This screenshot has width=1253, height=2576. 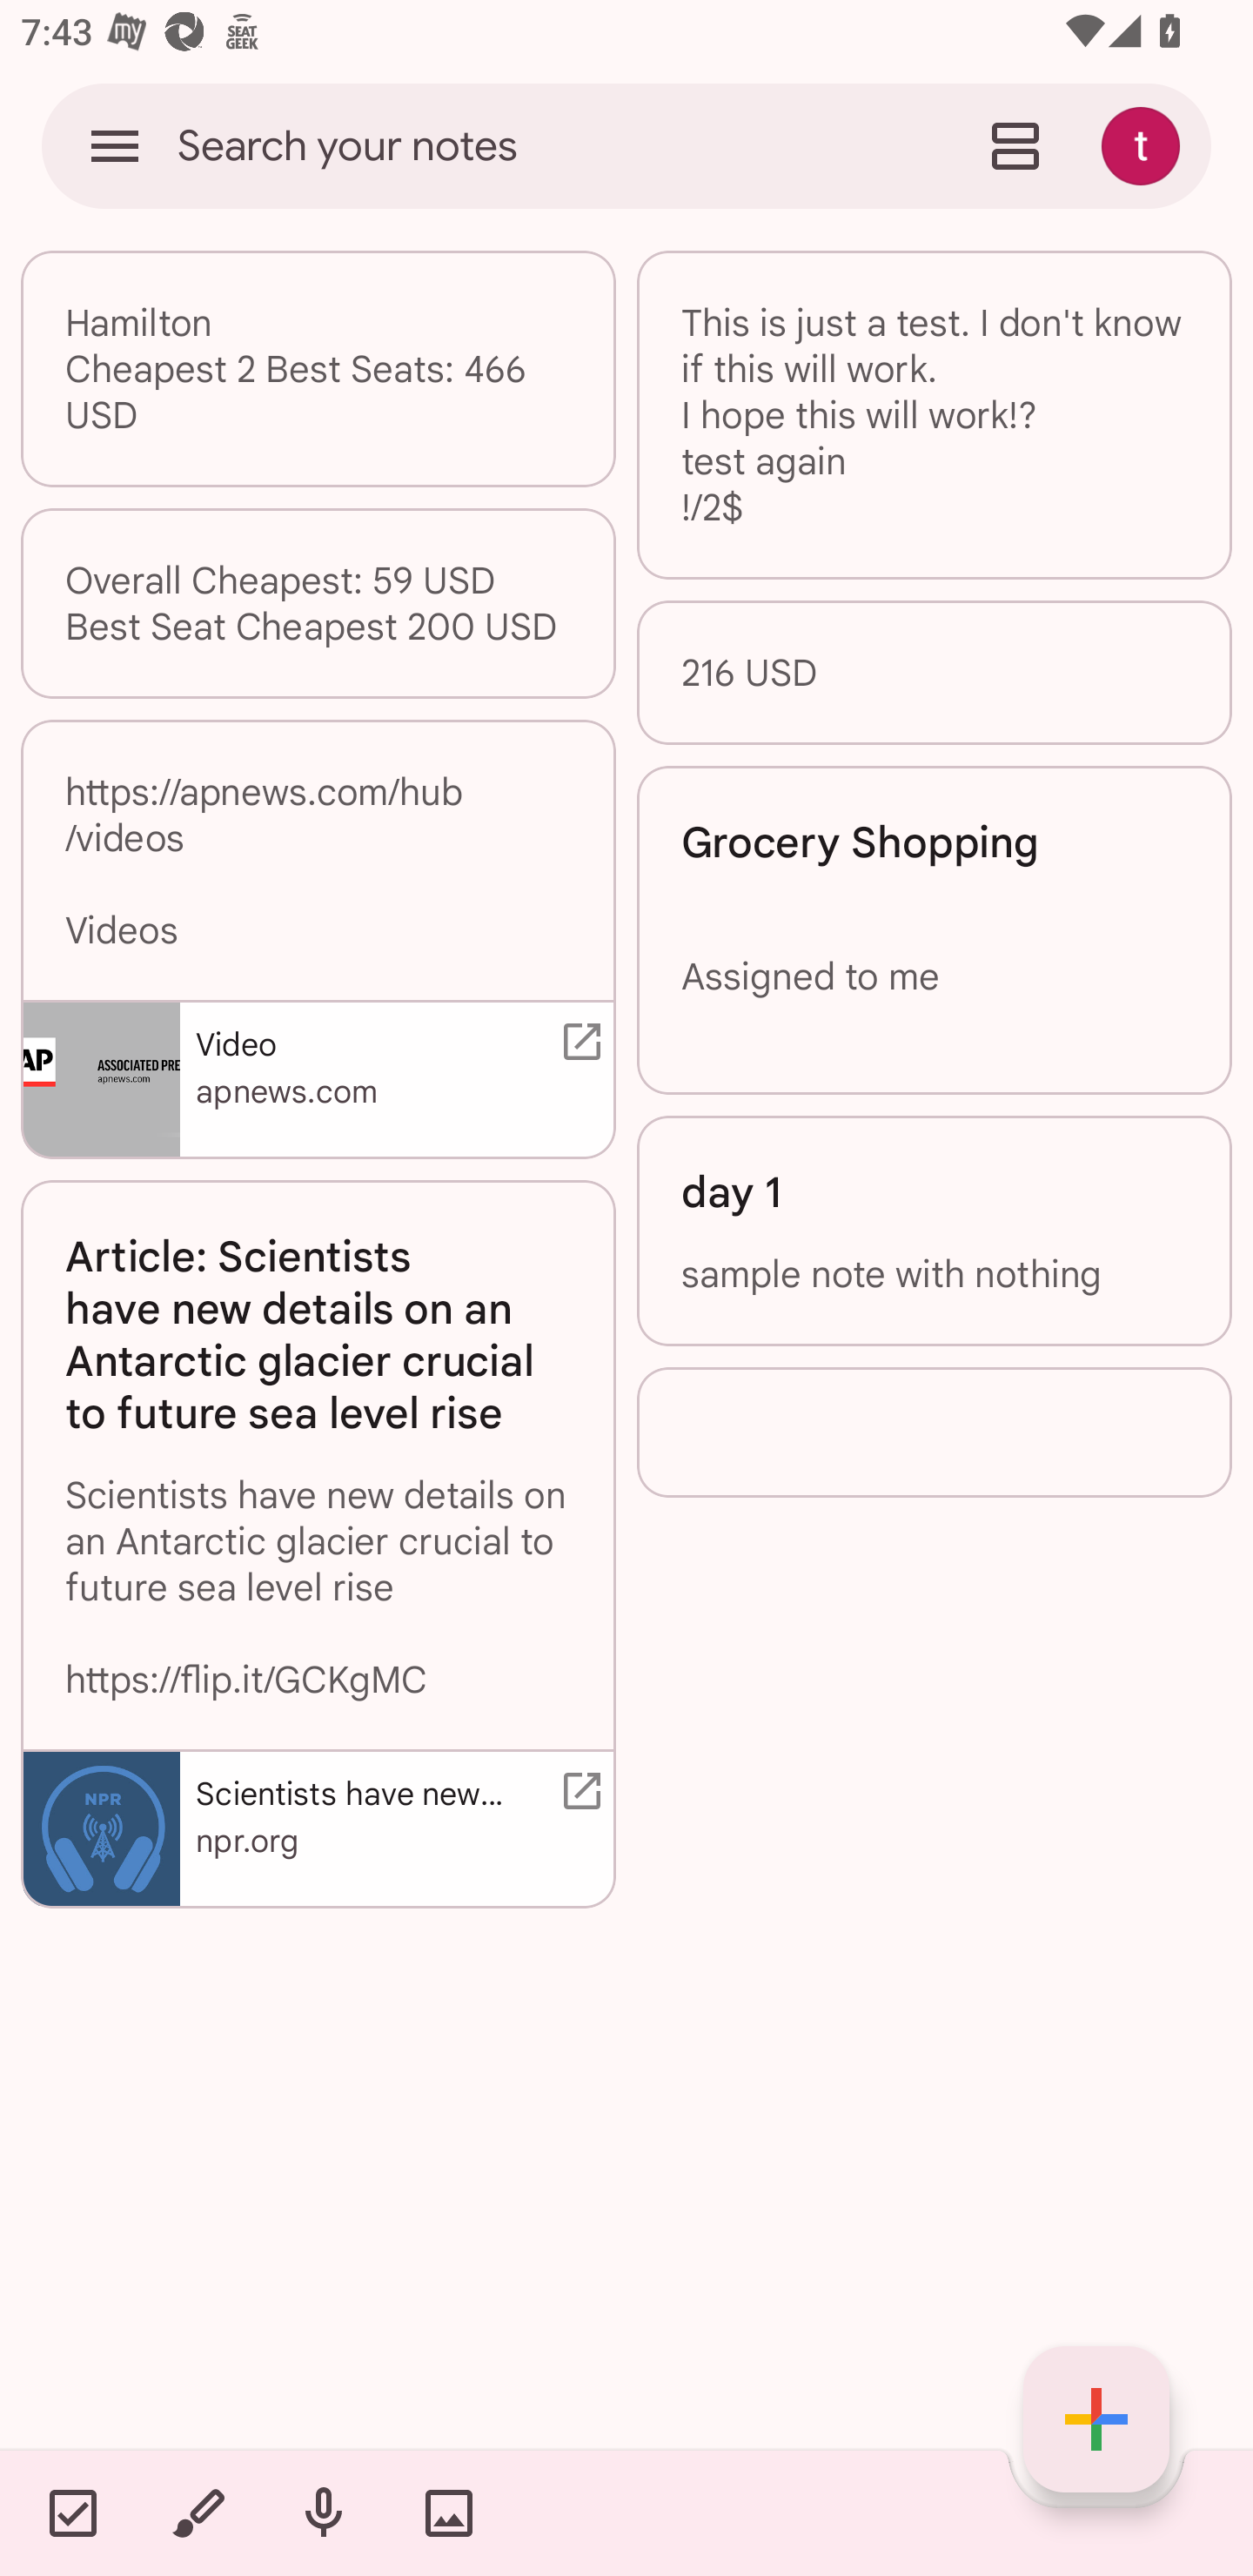 What do you see at coordinates (576, 1042) in the screenshot?
I see `Link preview popout` at bounding box center [576, 1042].